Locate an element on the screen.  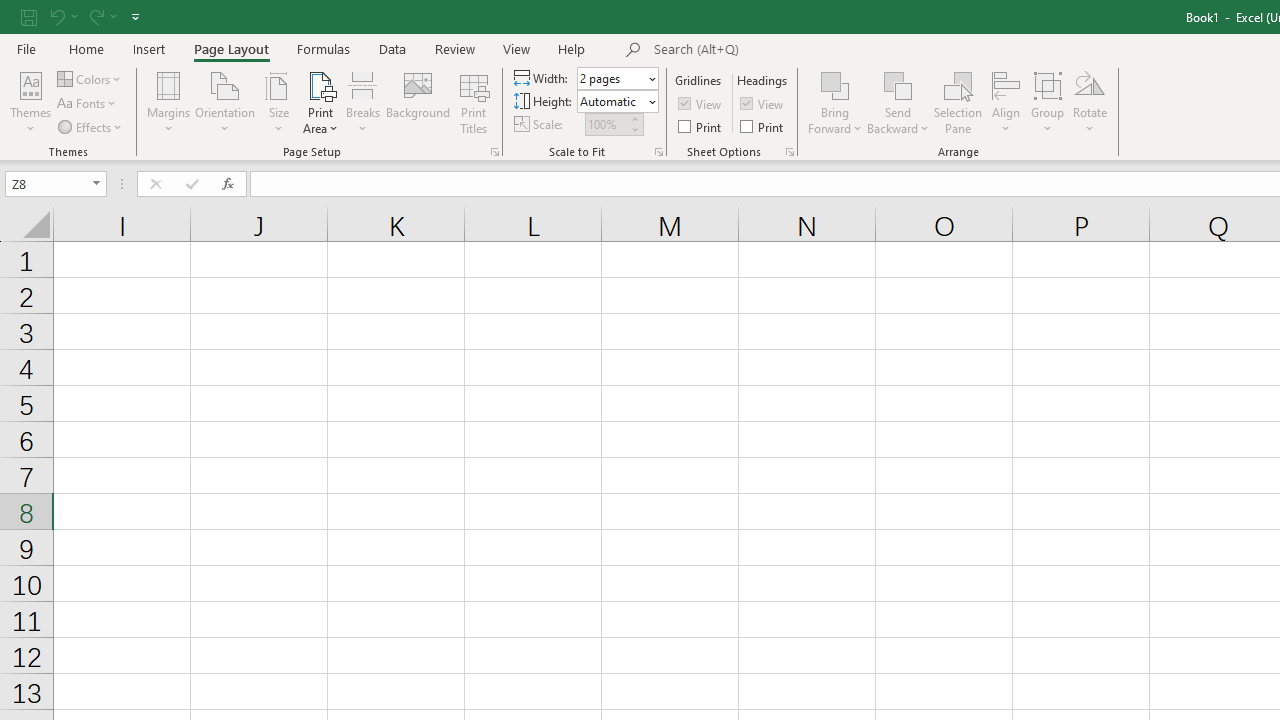
Height is located at coordinates (612, 101).